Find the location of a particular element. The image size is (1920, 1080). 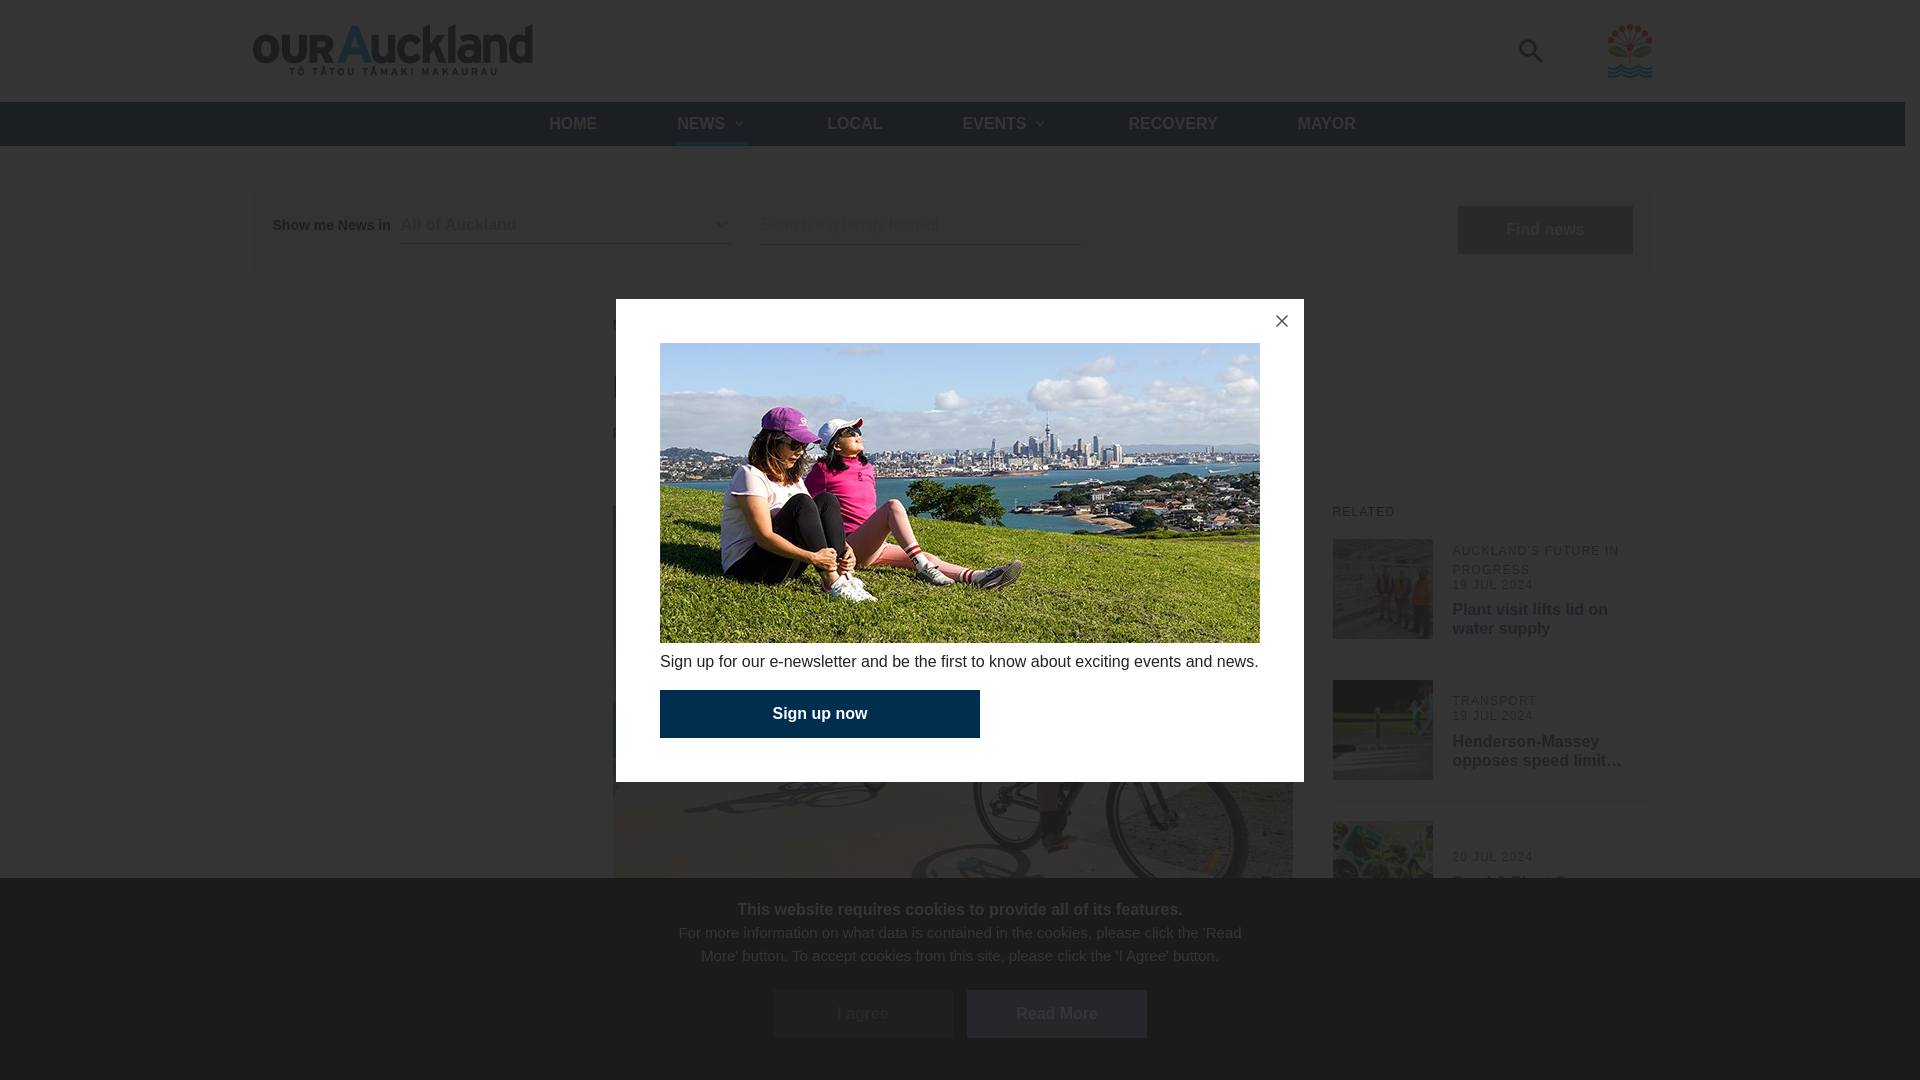

RECOVERY is located at coordinates (1172, 123).